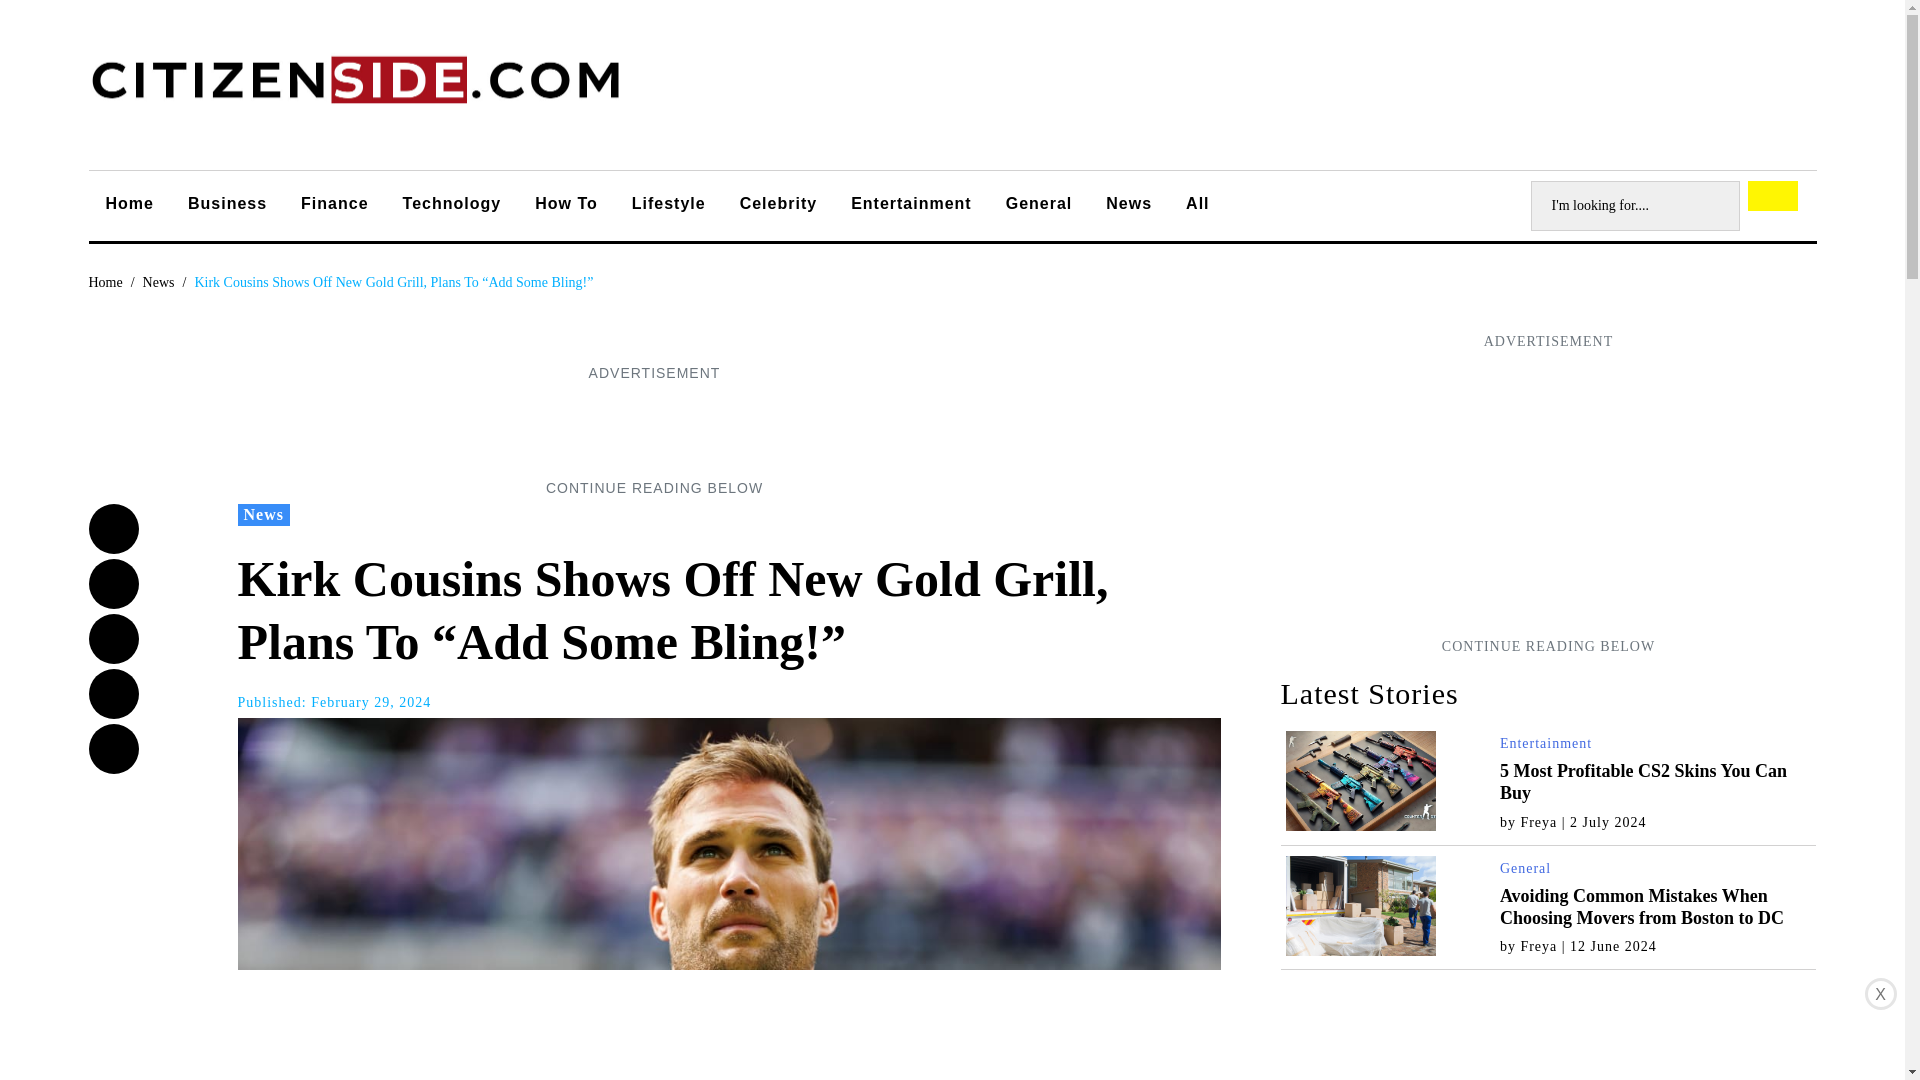 The image size is (1920, 1080). I want to click on Home, so click(129, 206).